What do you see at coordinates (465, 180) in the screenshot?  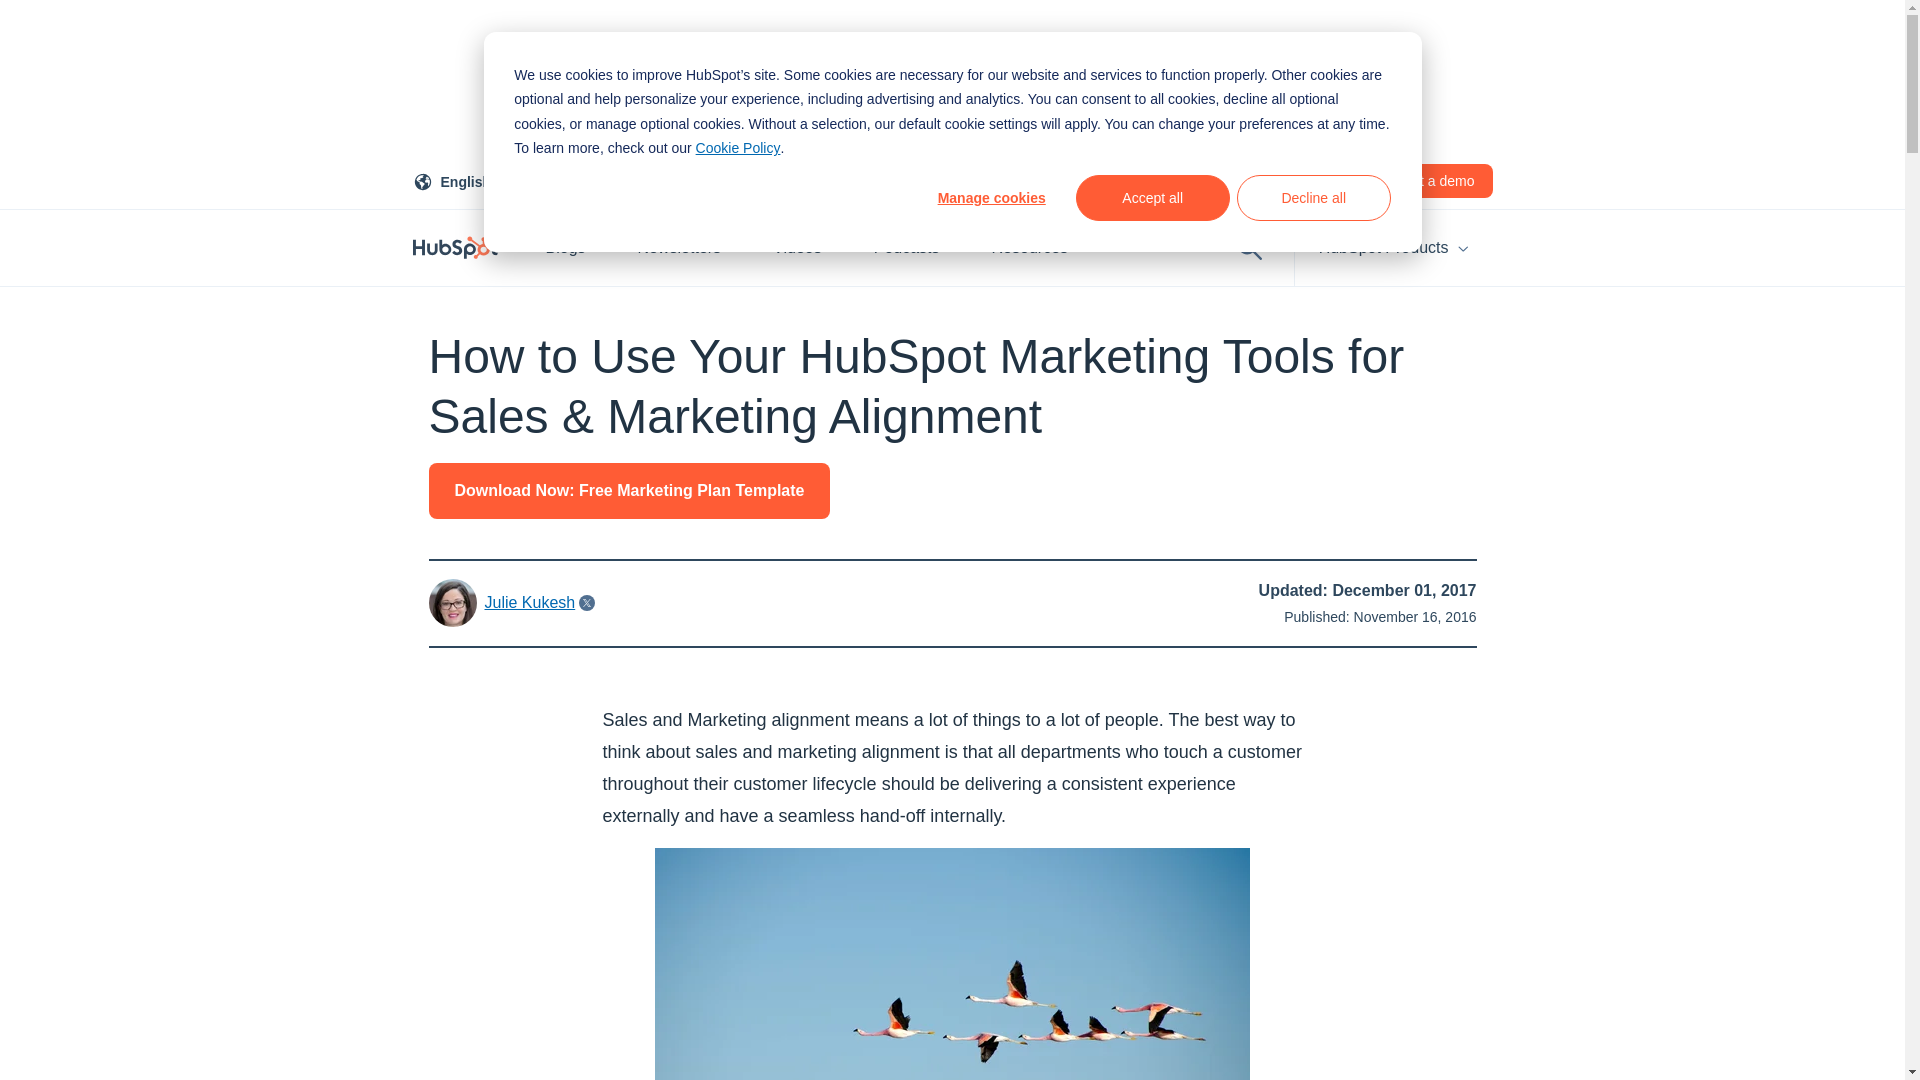 I see `Log in` at bounding box center [465, 180].